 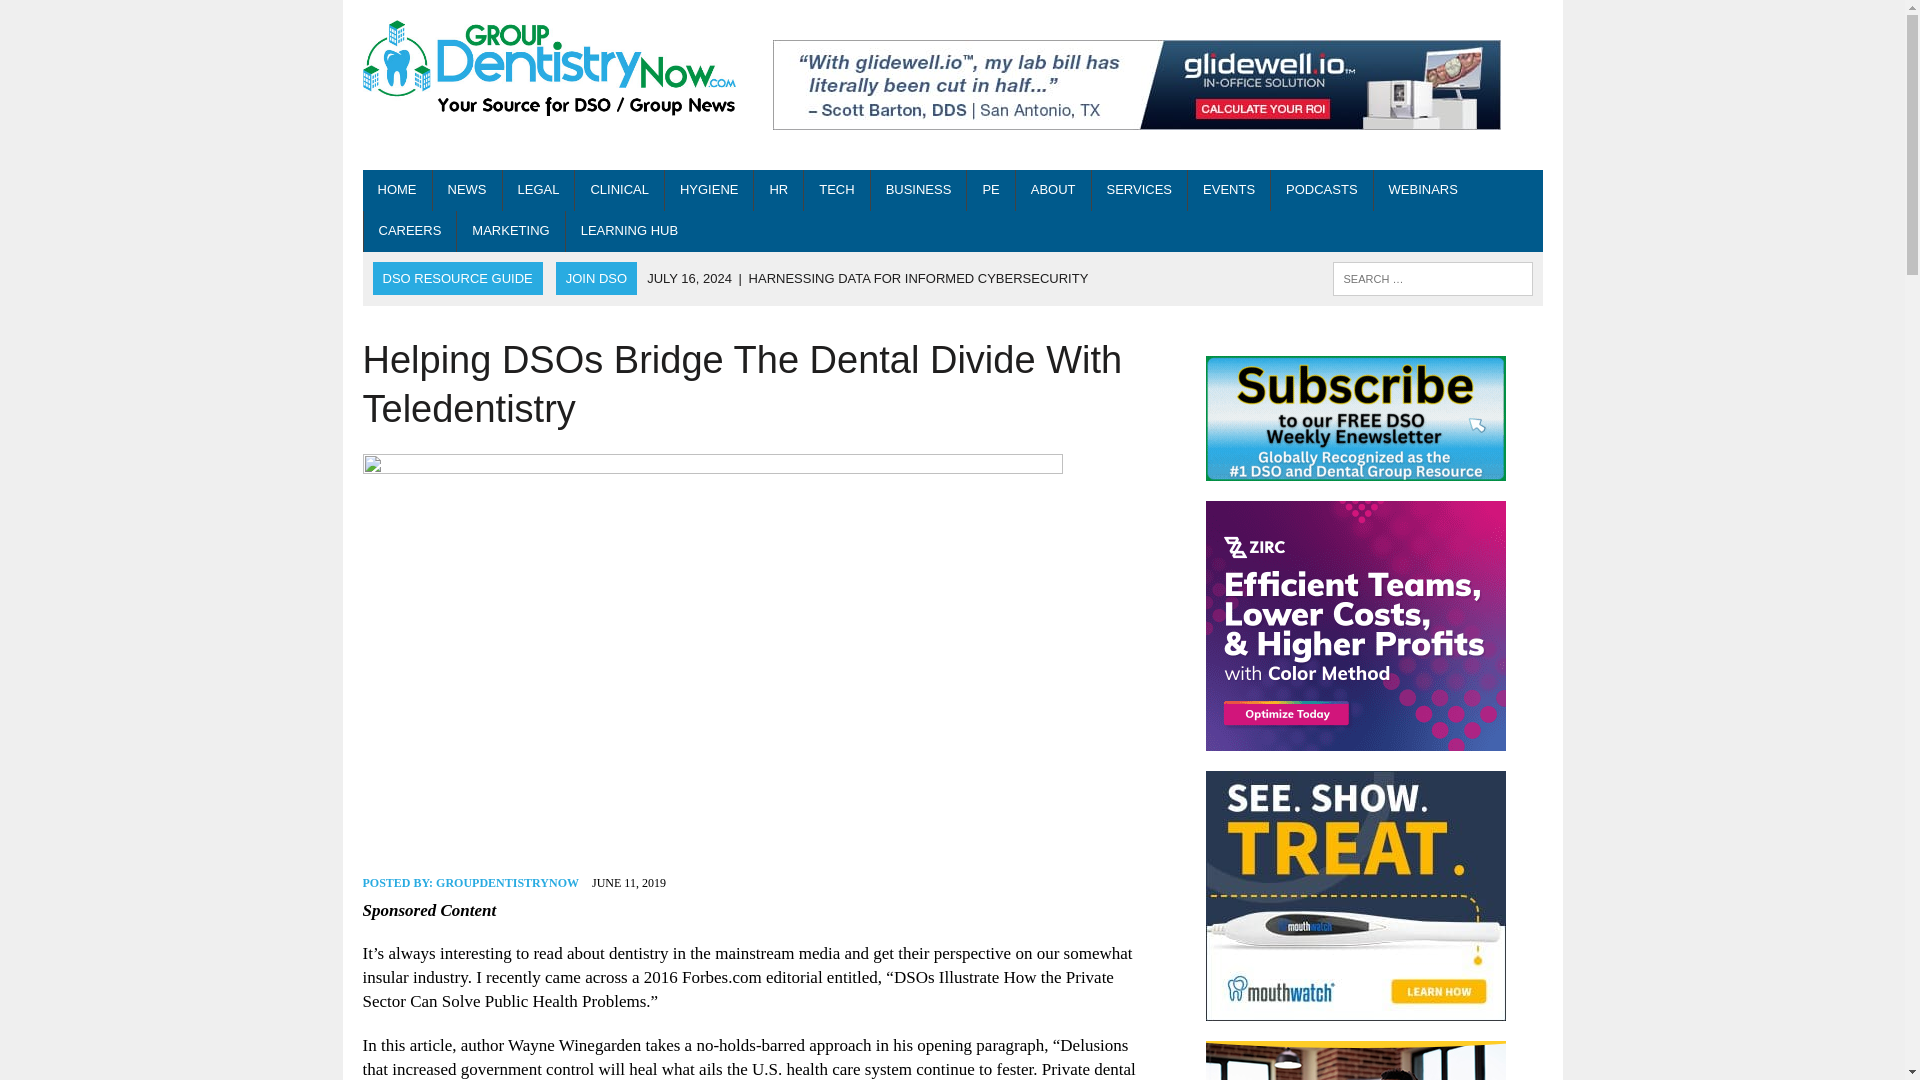 What do you see at coordinates (466, 190) in the screenshot?
I see `NEWS` at bounding box center [466, 190].